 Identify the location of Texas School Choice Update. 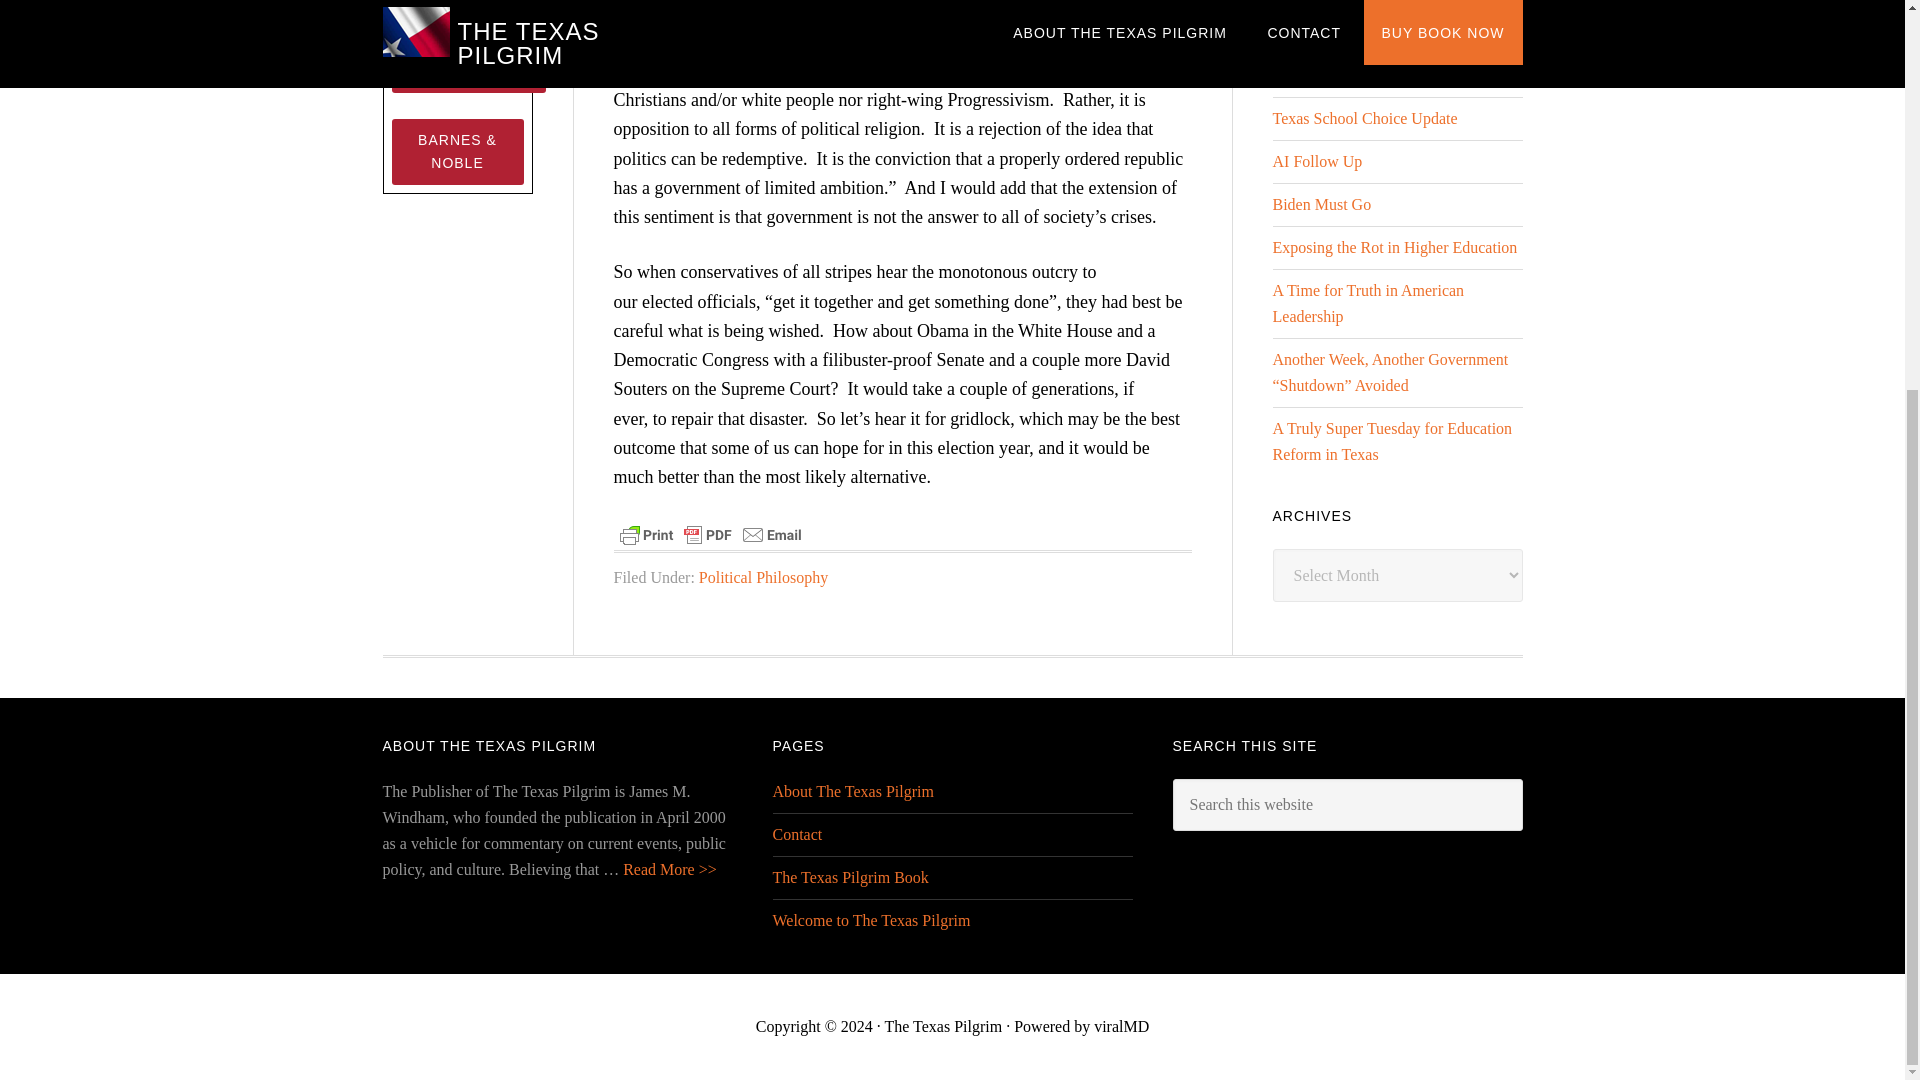
(1364, 118).